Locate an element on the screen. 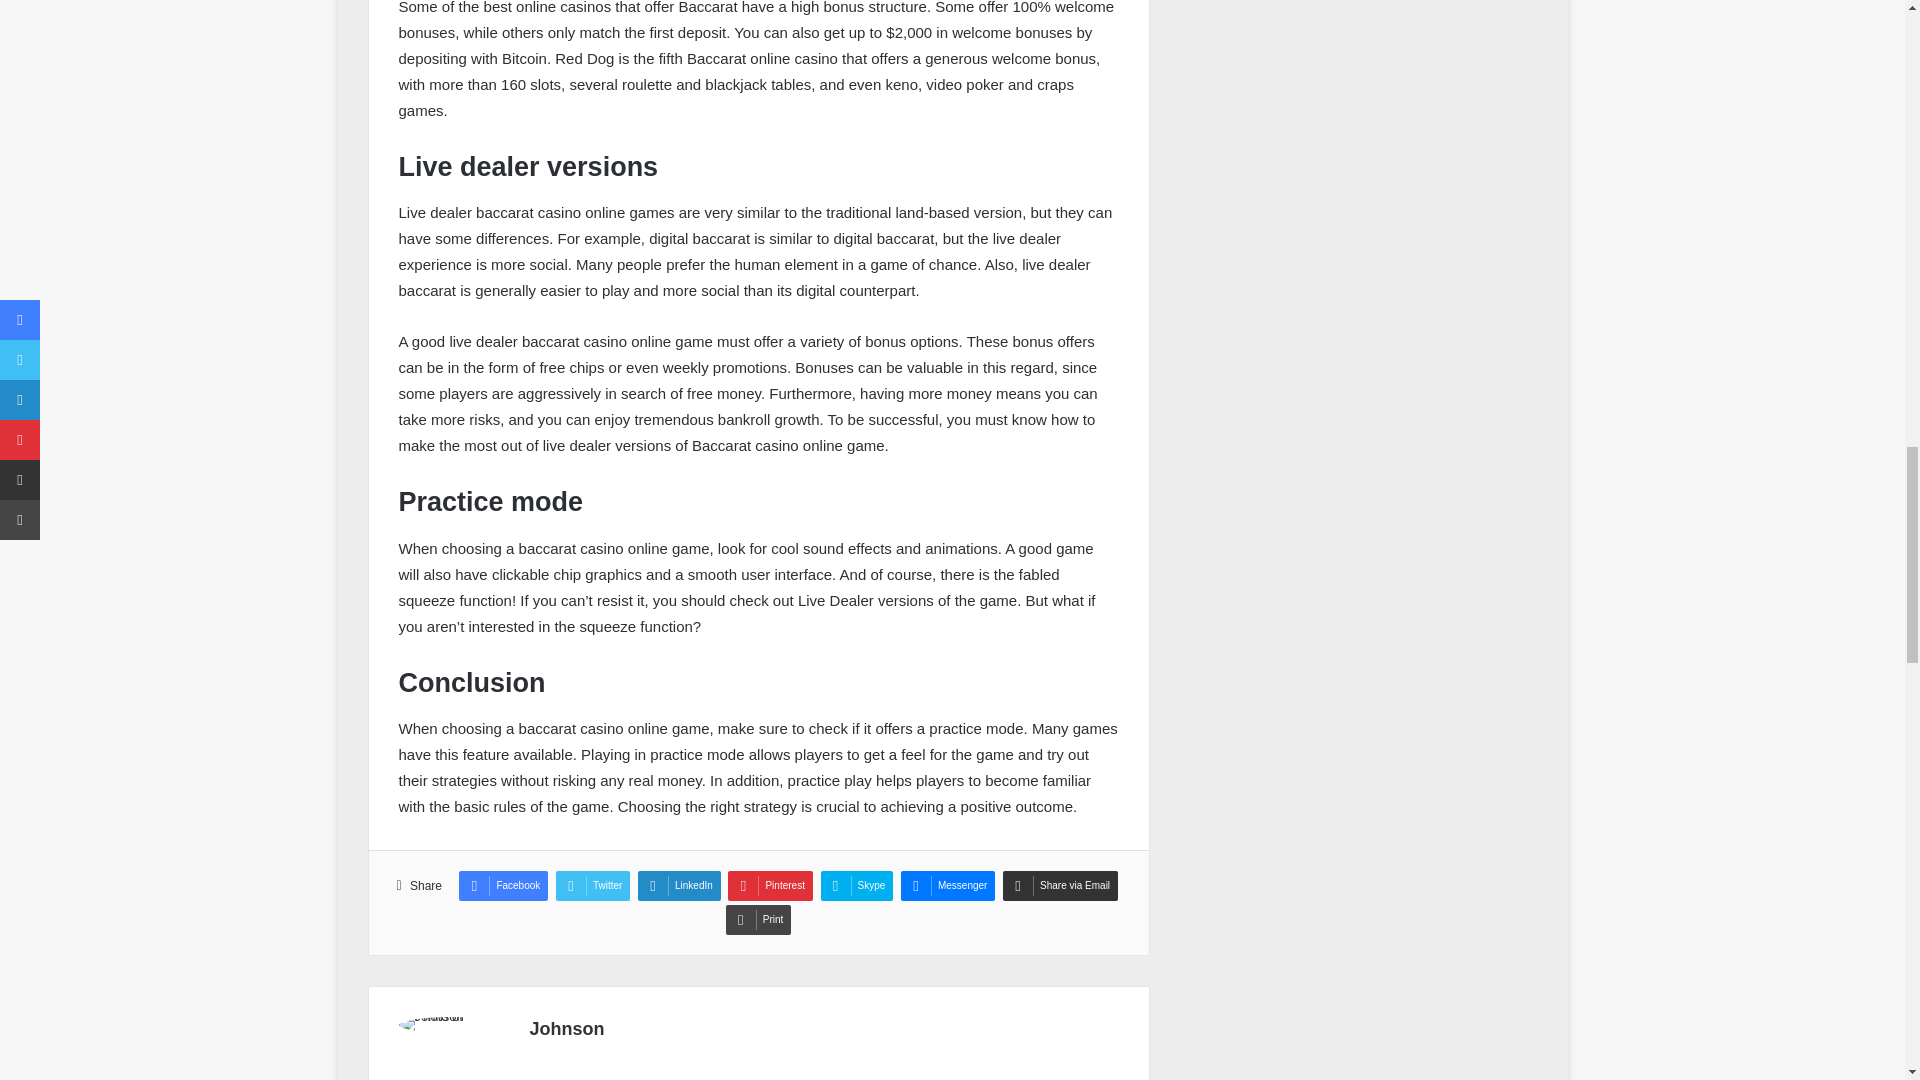 The width and height of the screenshot is (1920, 1080). Print is located at coordinates (758, 920).